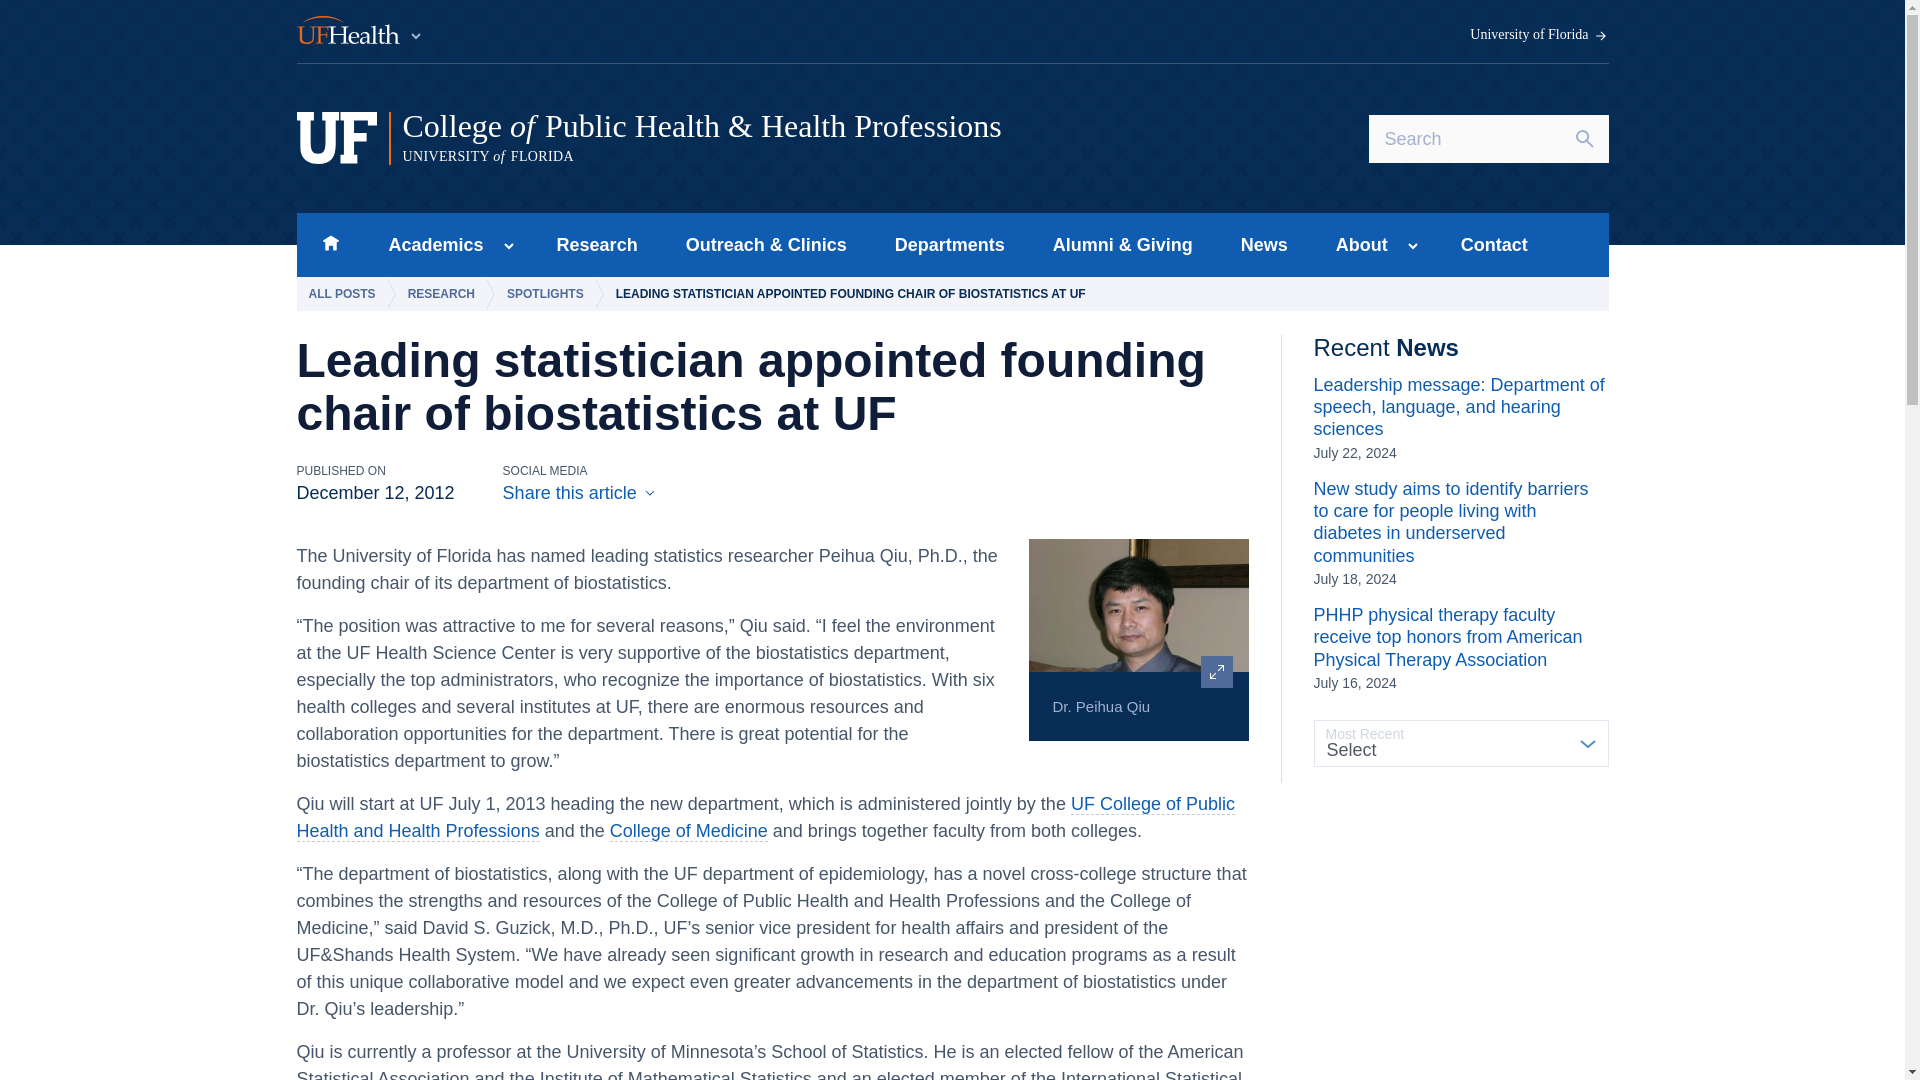 The width and height of the screenshot is (1920, 1080). What do you see at coordinates (360, 32) in the screenshot?
I see `UF Health` at bounding box center [360, 32].